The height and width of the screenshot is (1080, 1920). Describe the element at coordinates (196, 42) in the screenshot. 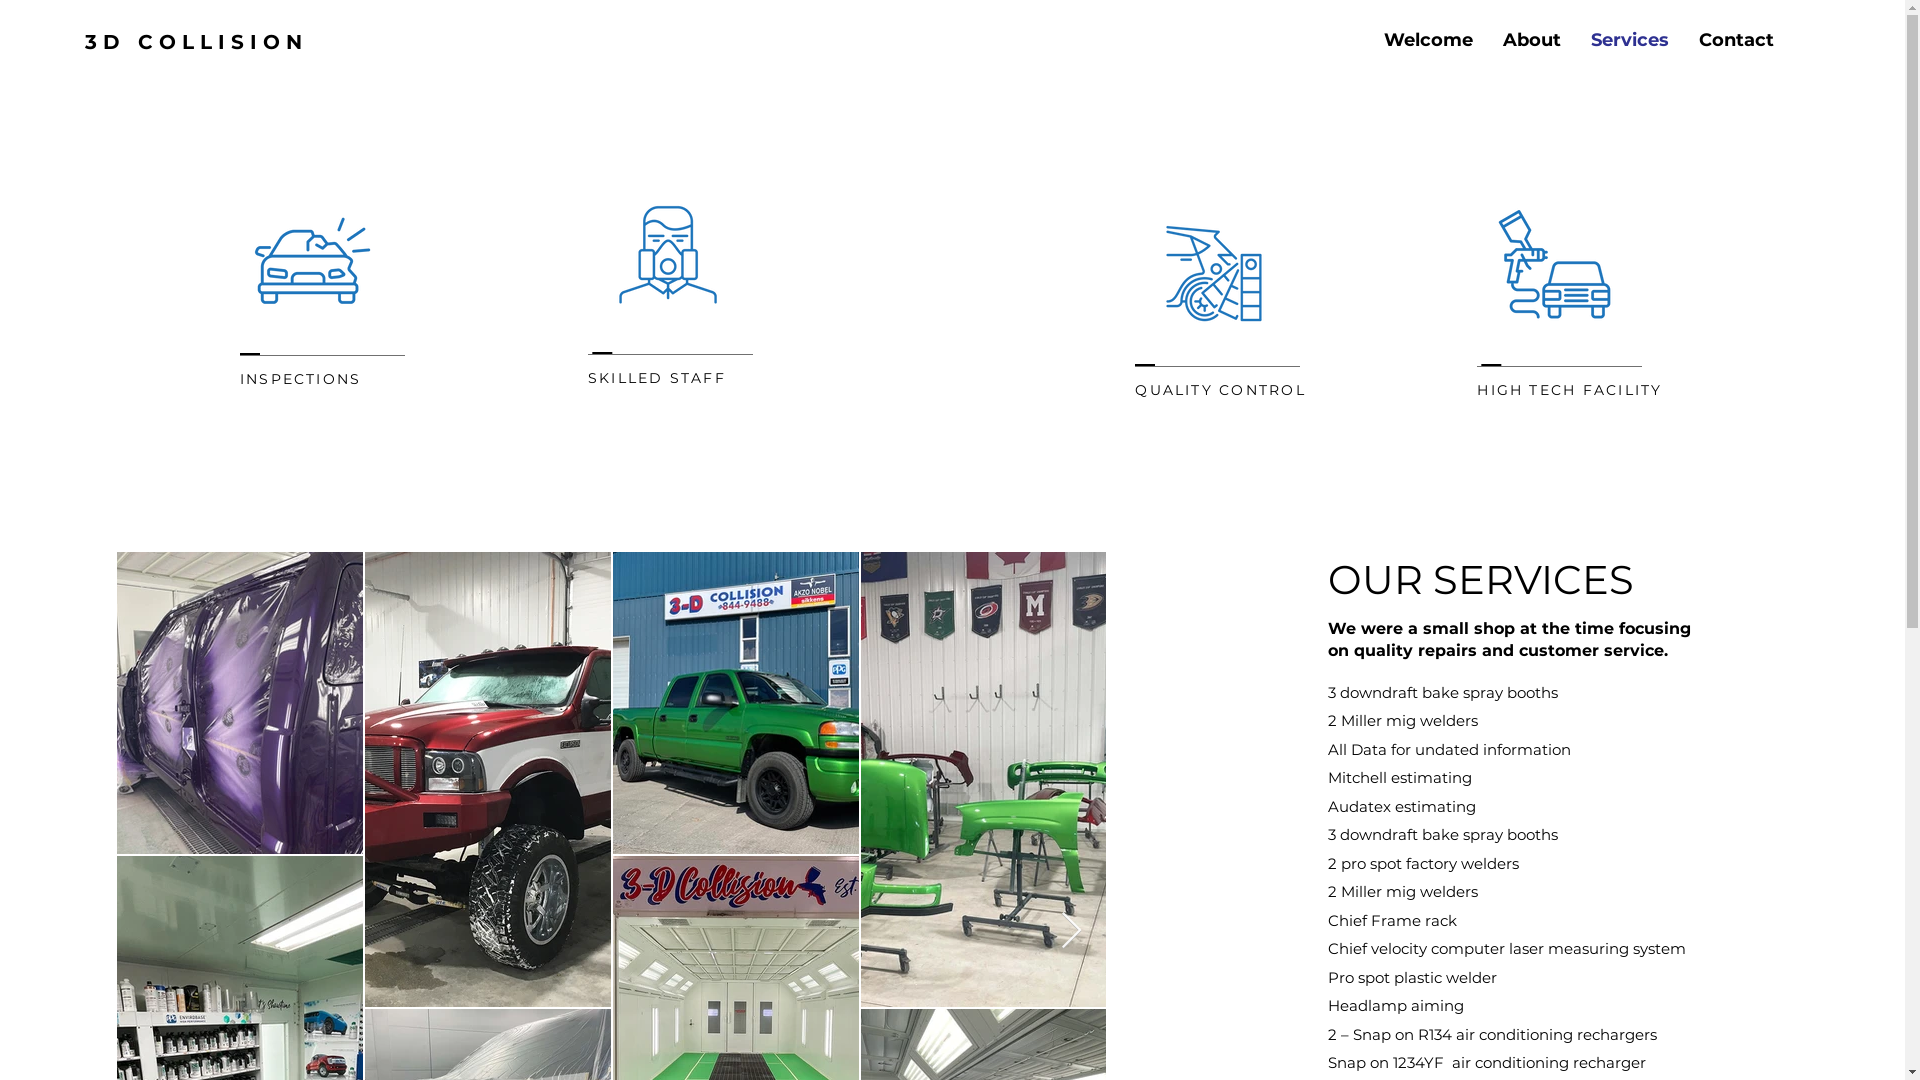

I see `3D COLLISION` at that location.